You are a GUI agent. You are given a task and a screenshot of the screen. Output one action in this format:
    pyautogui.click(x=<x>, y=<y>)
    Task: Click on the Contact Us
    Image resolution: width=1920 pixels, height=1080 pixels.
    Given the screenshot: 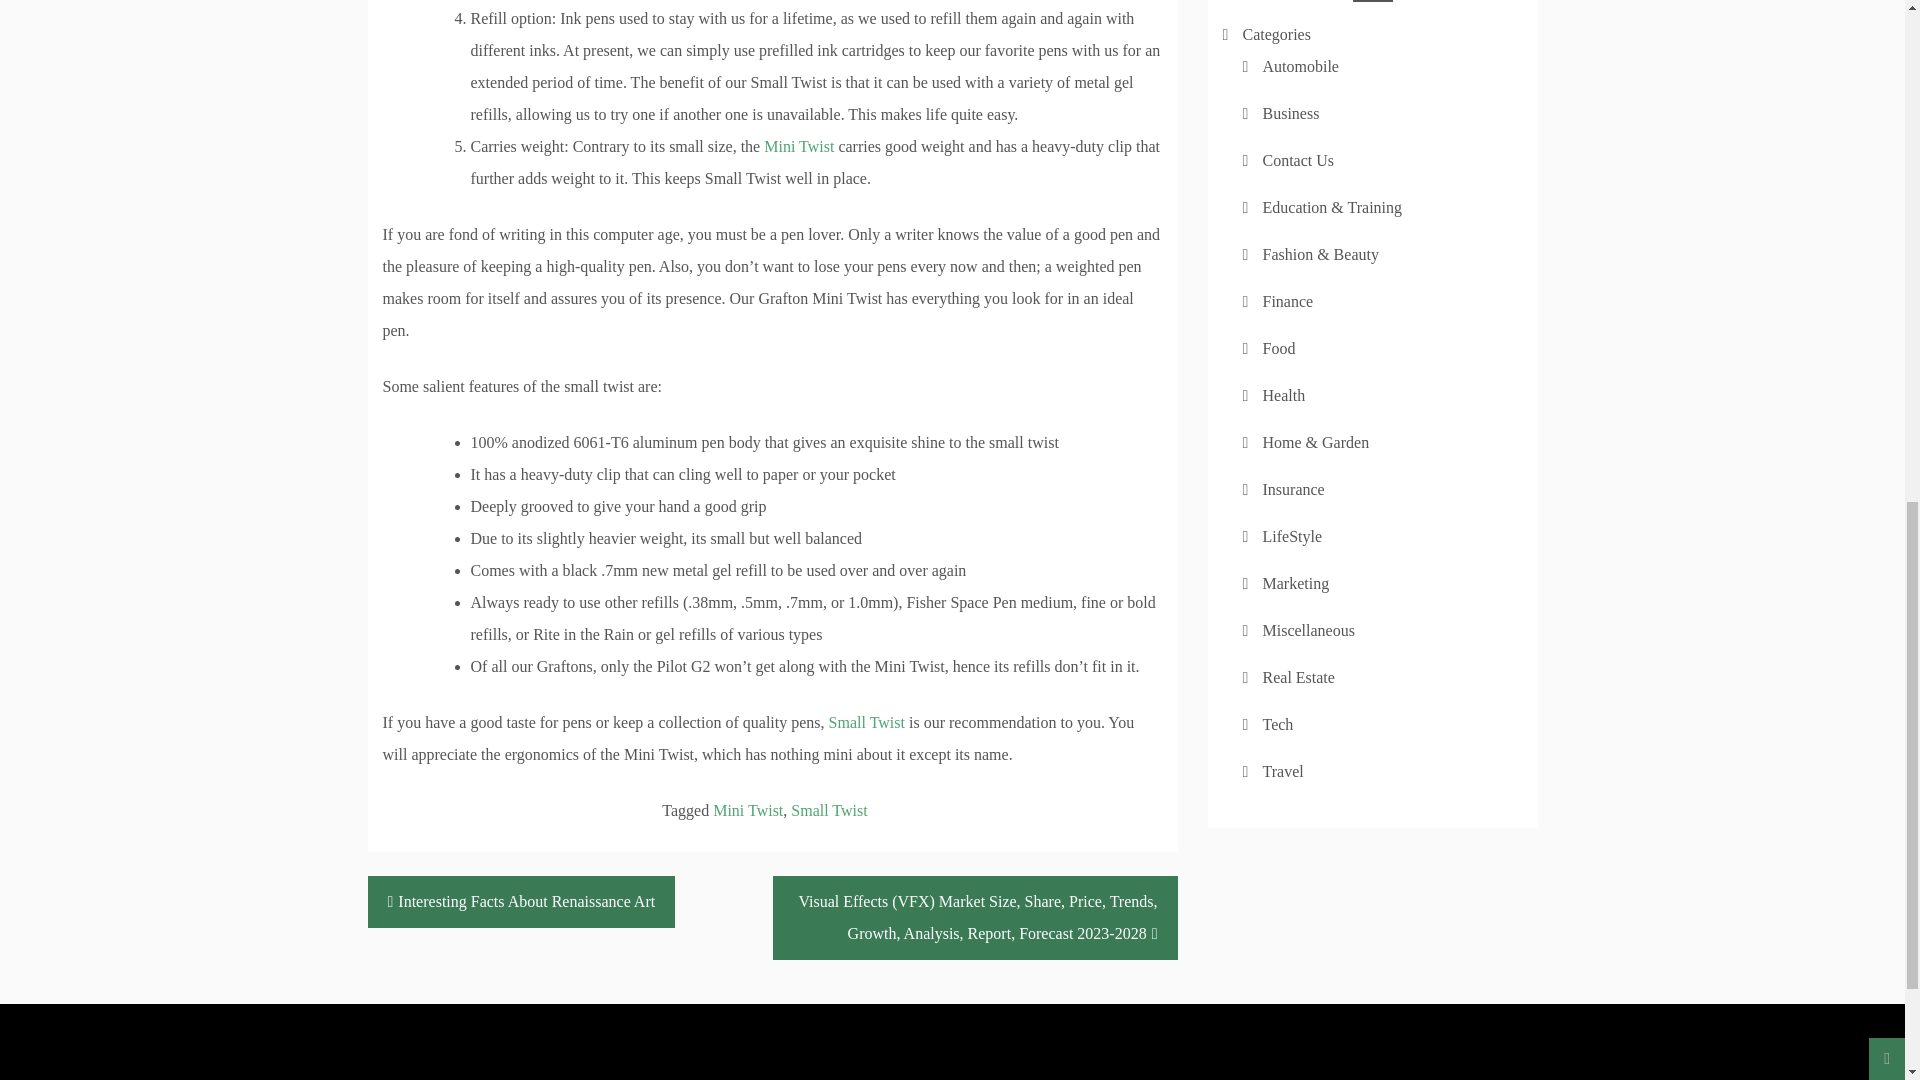 What is the action you would take?
    pyautogui.click(x=1298, y=160)
    